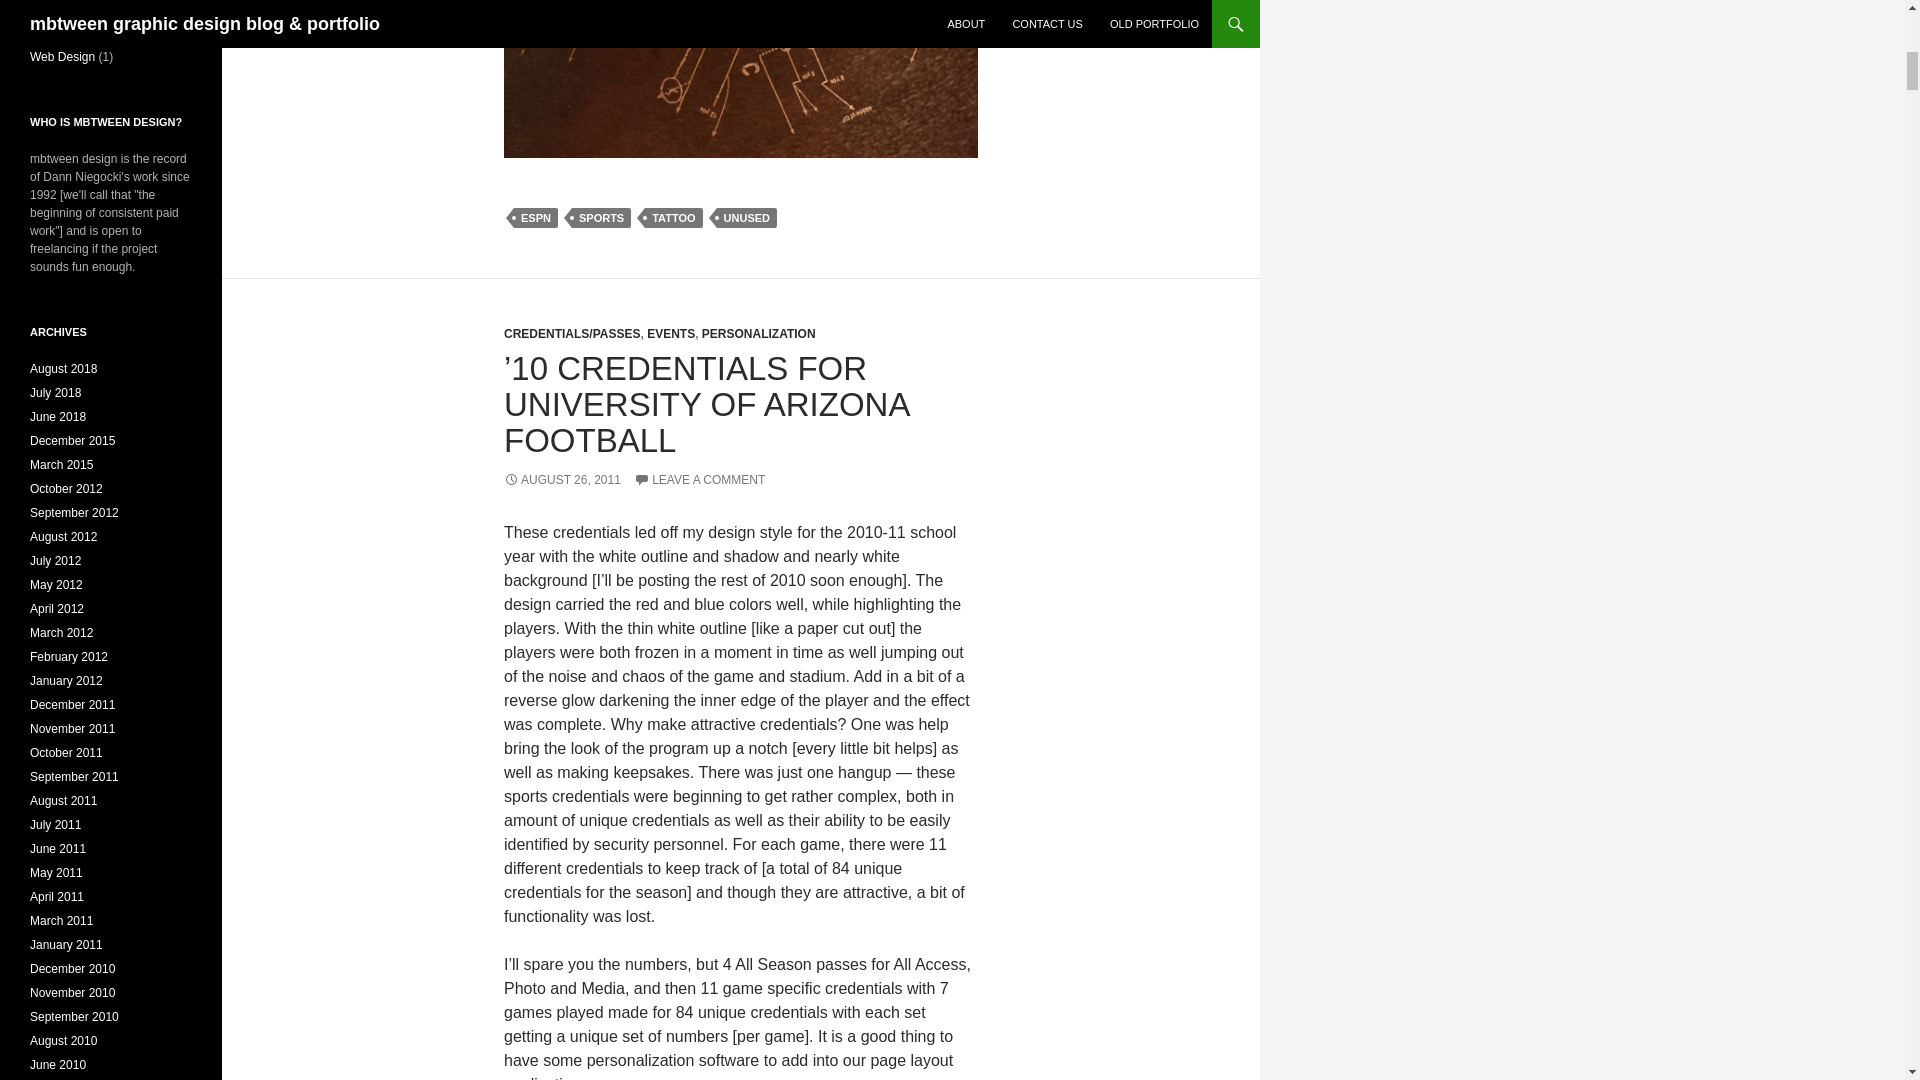  Describe the element at coordinates (536, 218) in the screenshot. I see `ESPN` at that location.